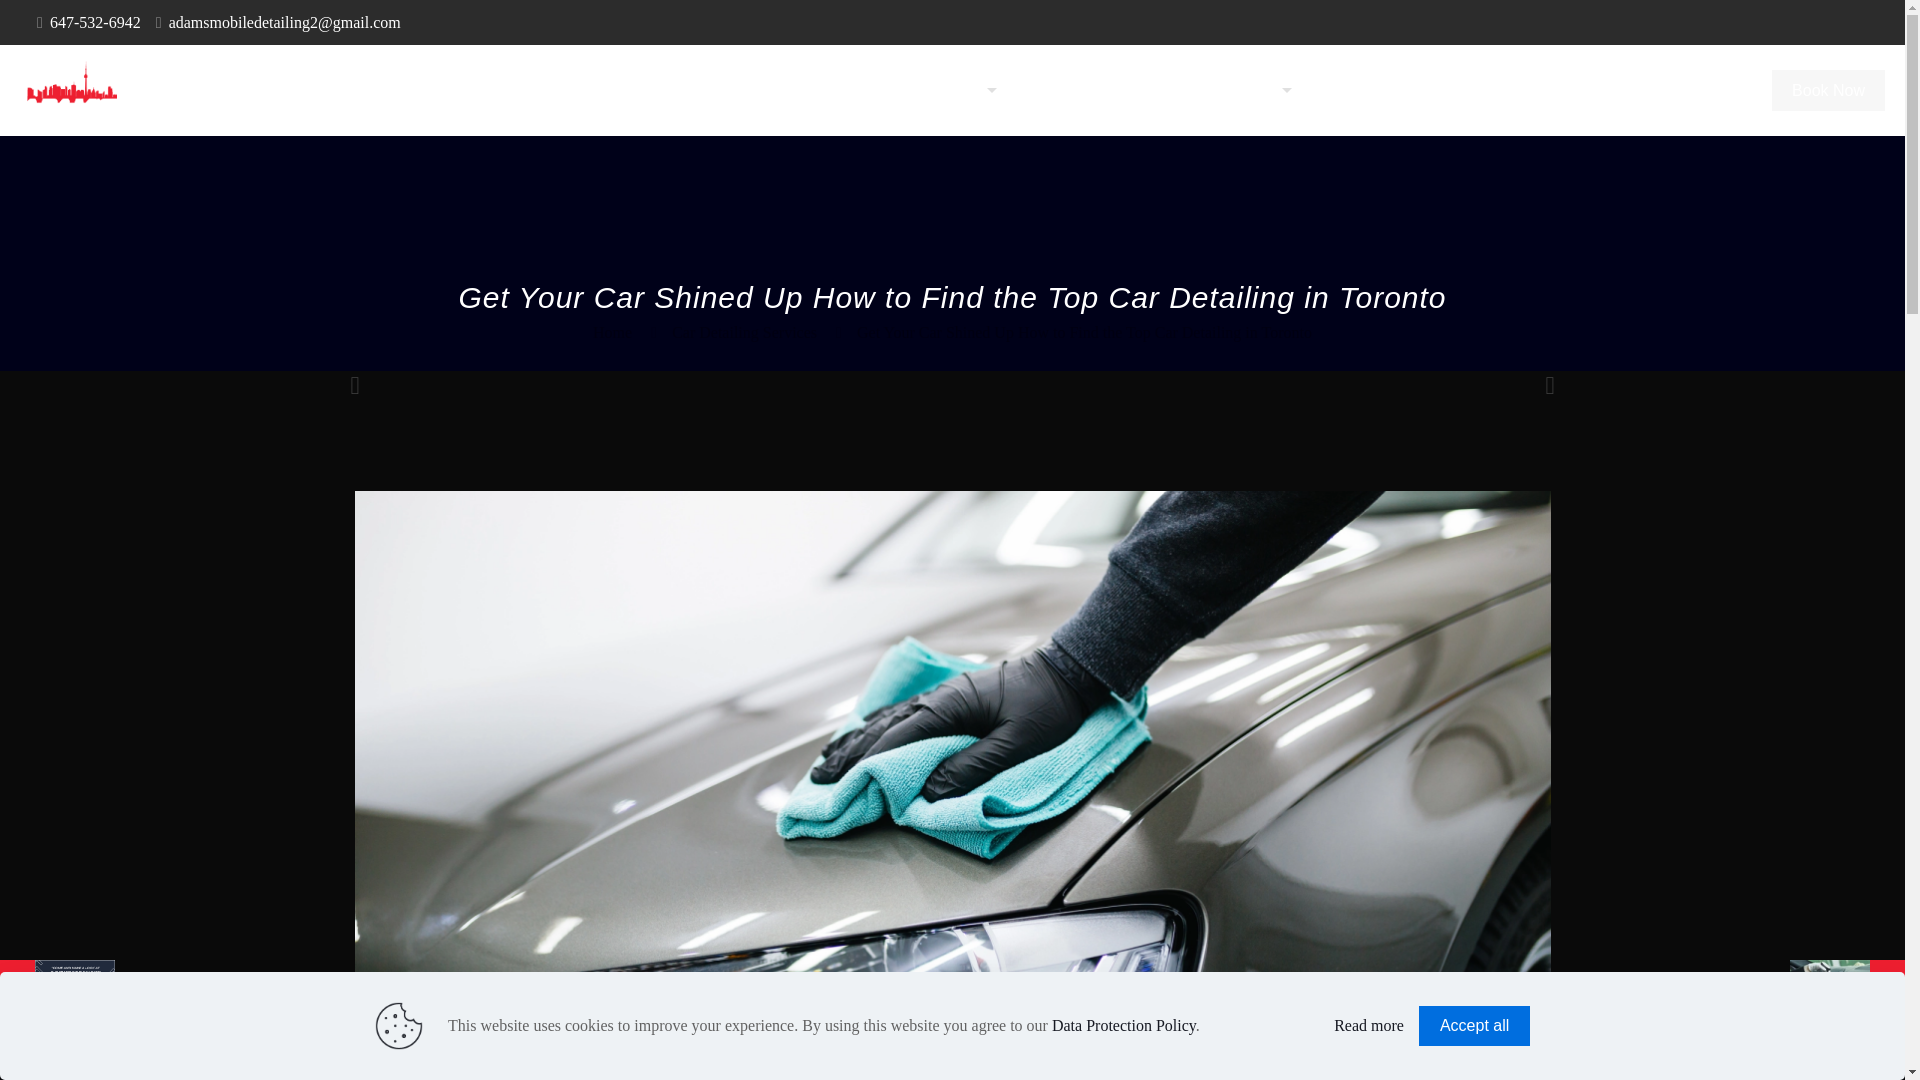  I want to click on Gallery, so click(1534, 90).